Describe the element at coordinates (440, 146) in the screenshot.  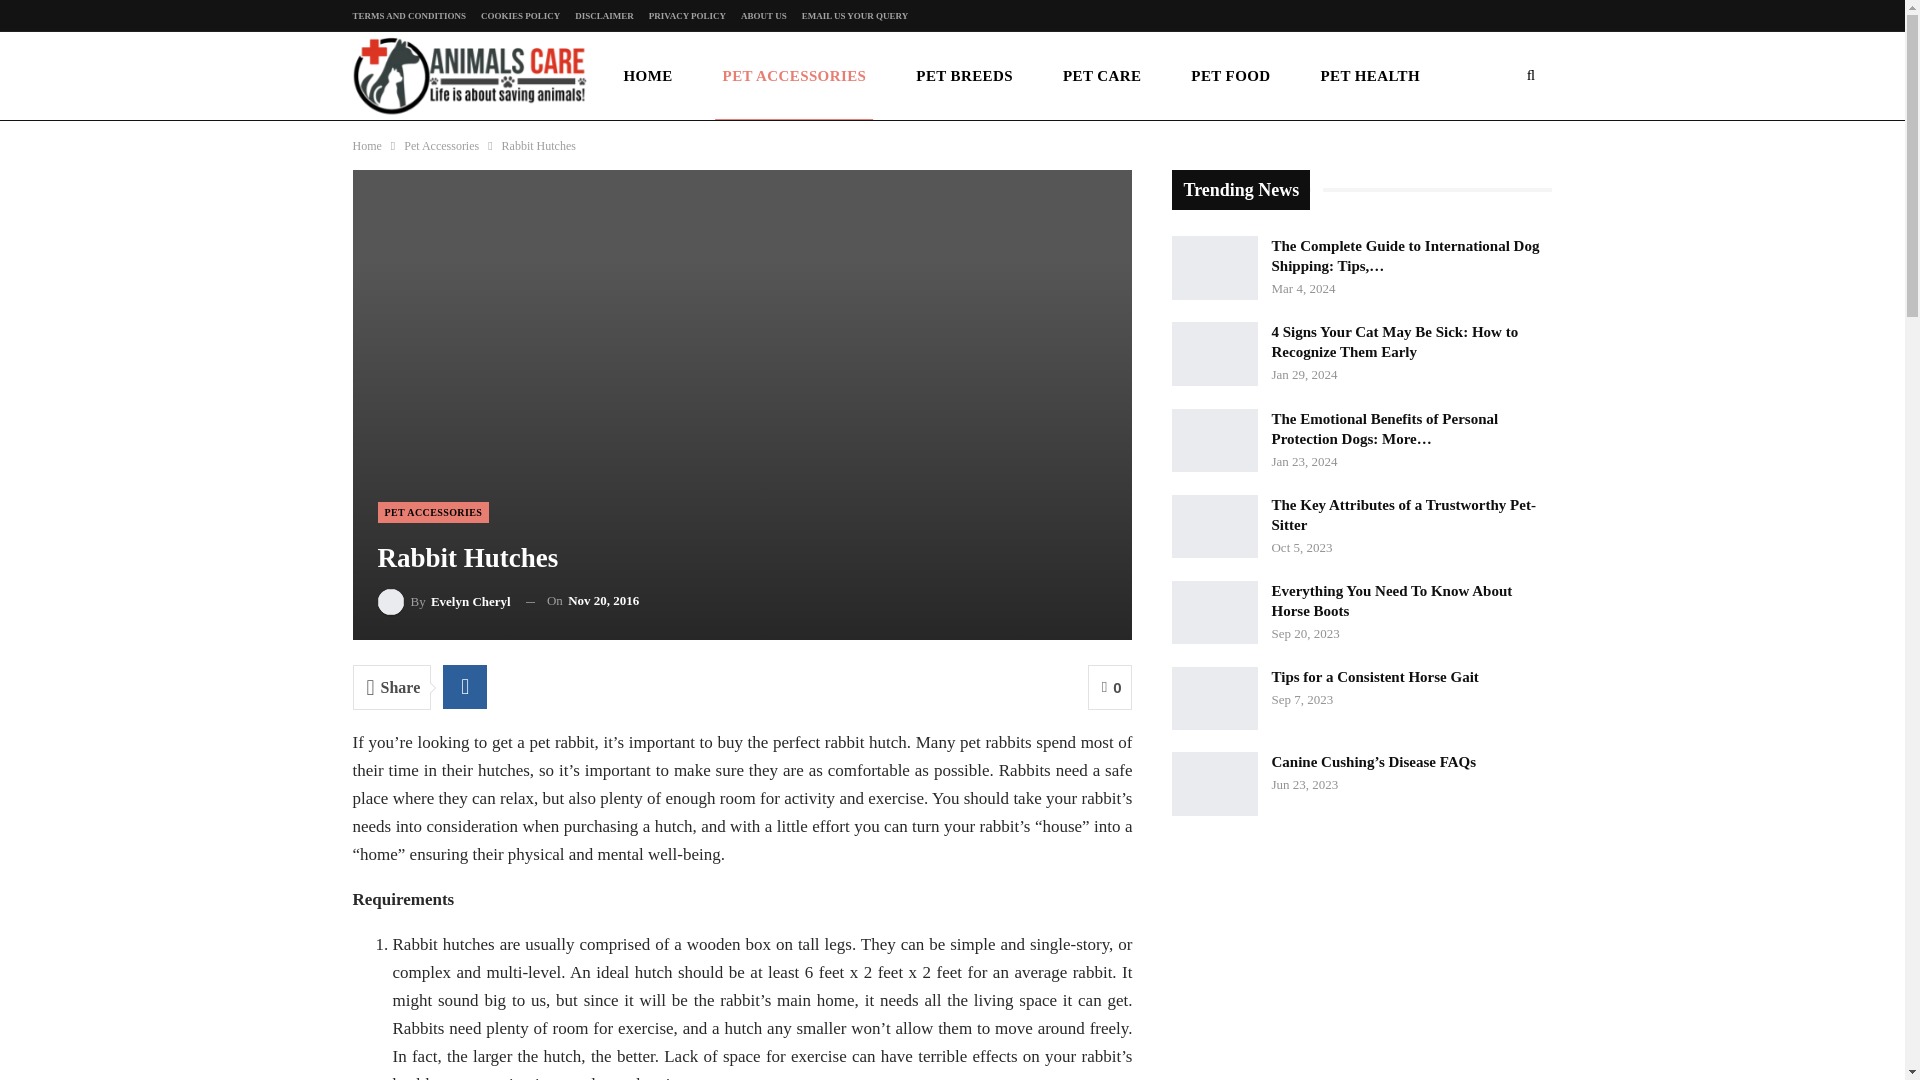
I see `Pet Accessories` at that location.